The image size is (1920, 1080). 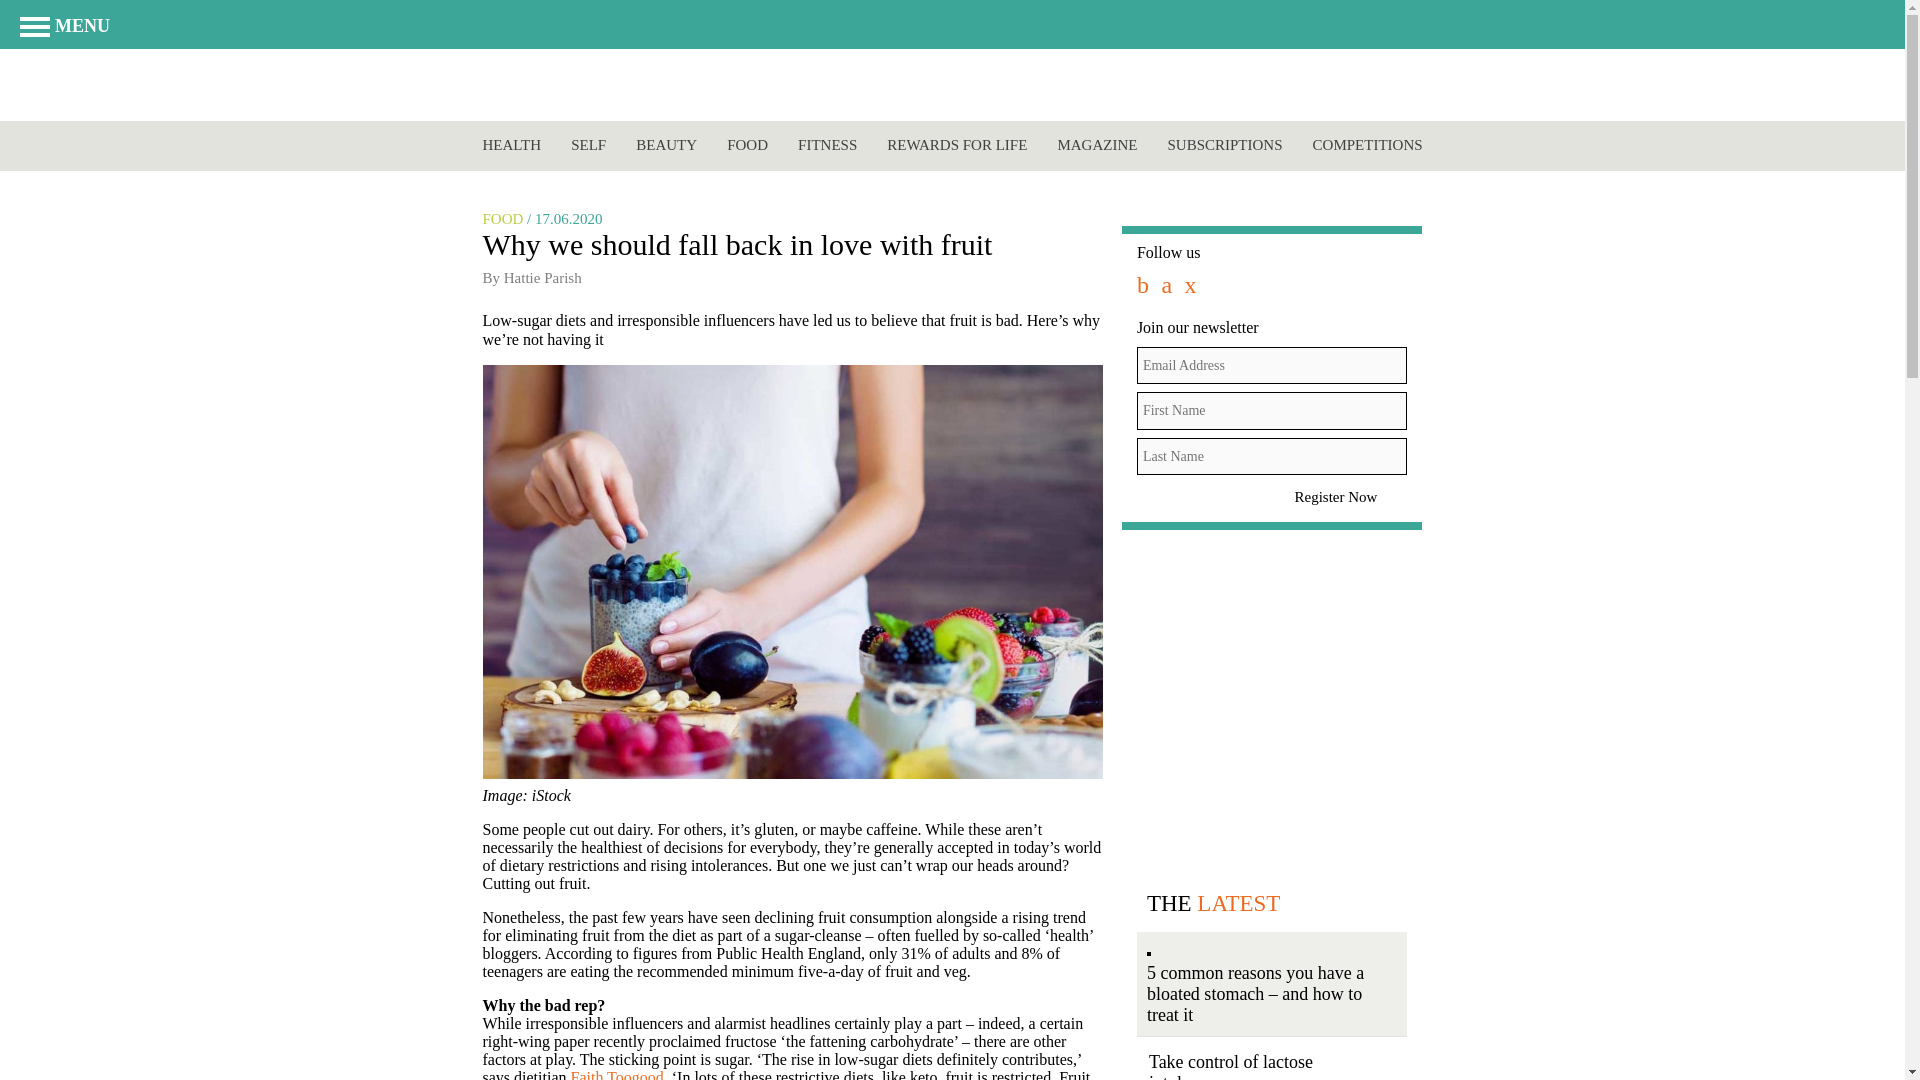 I want to click on FOOD, so click(x=748, y=145).